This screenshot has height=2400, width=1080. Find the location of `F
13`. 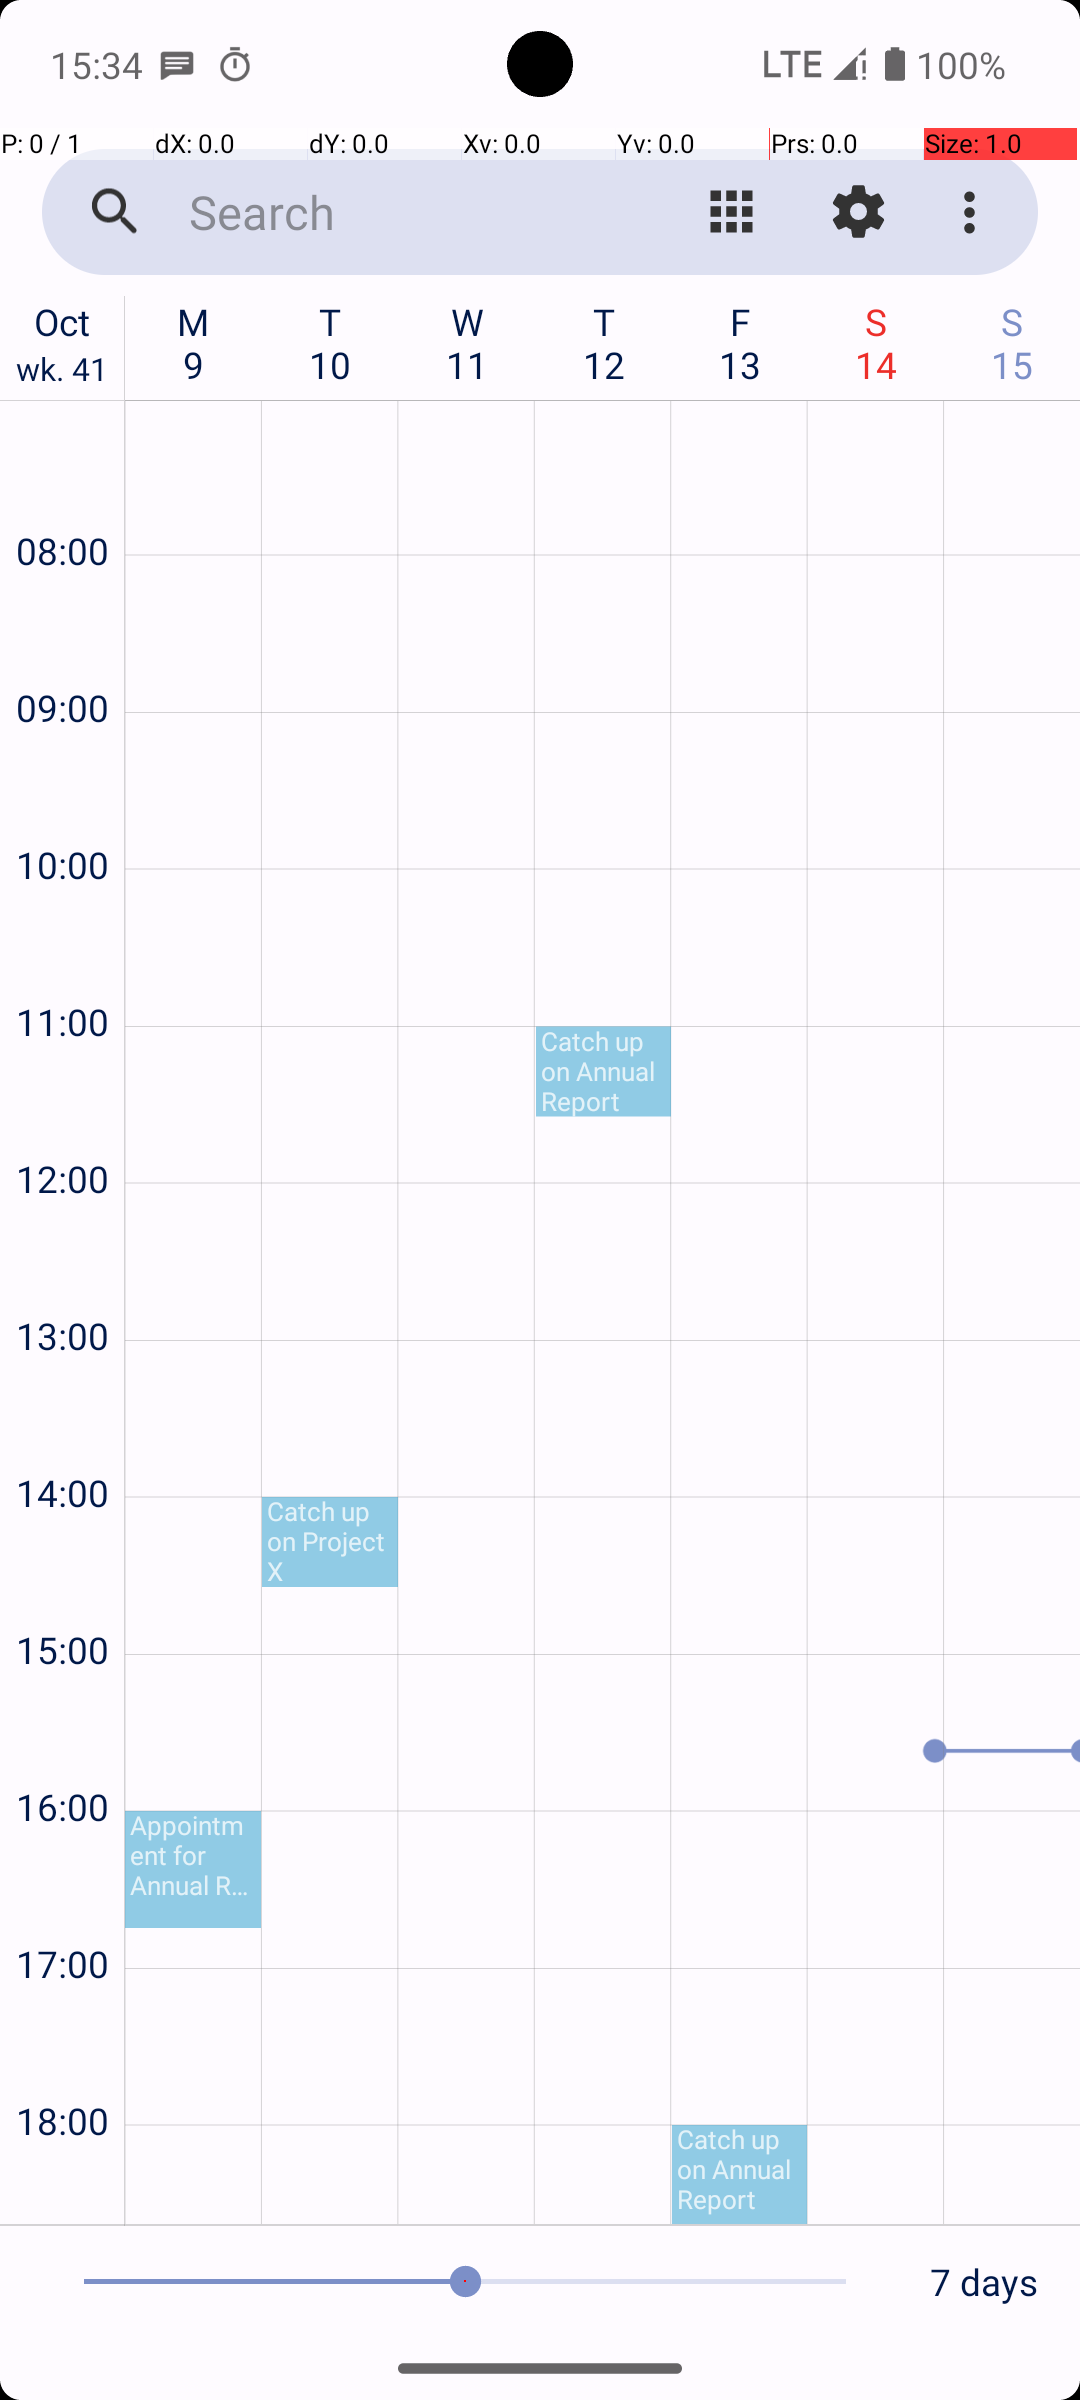

F
13 is located at coordinates (740, 343).